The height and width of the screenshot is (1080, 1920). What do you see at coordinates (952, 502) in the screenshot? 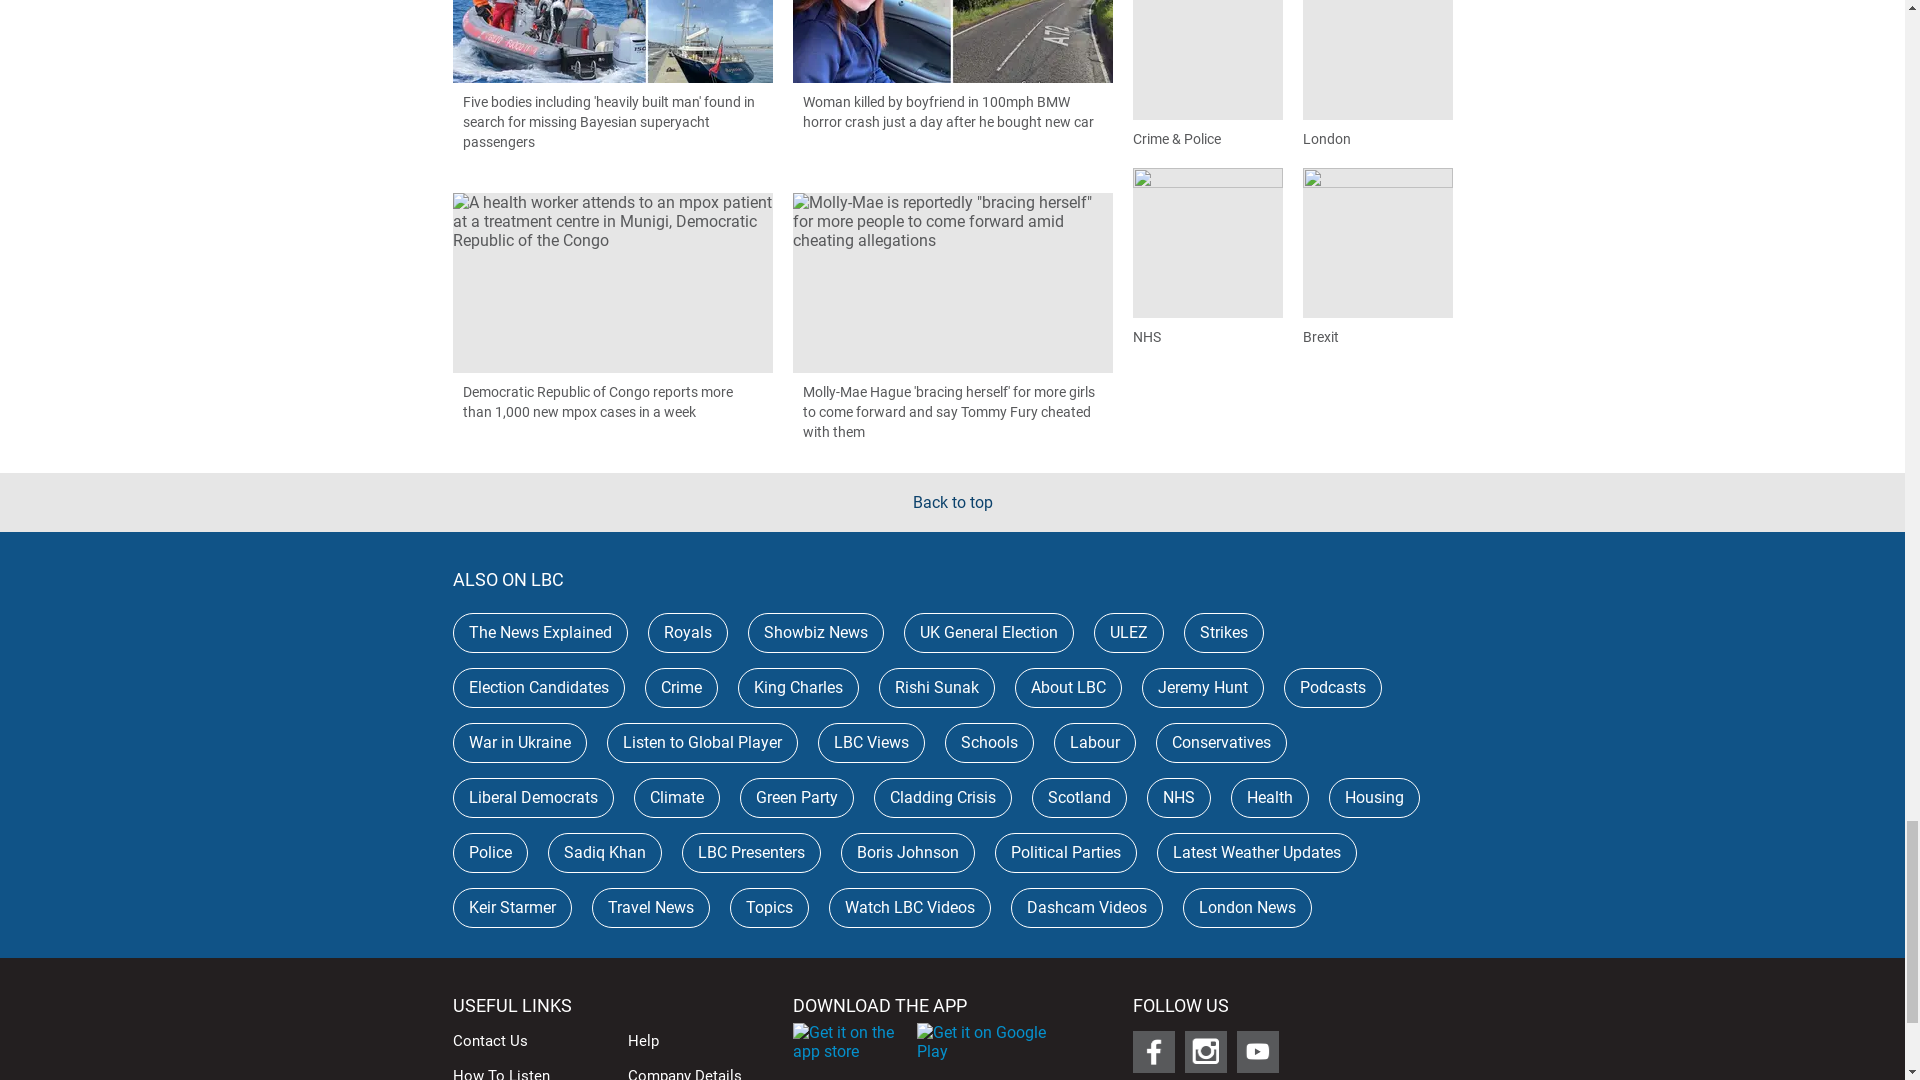
I see `Back to top` at bounding box center [952, 502].